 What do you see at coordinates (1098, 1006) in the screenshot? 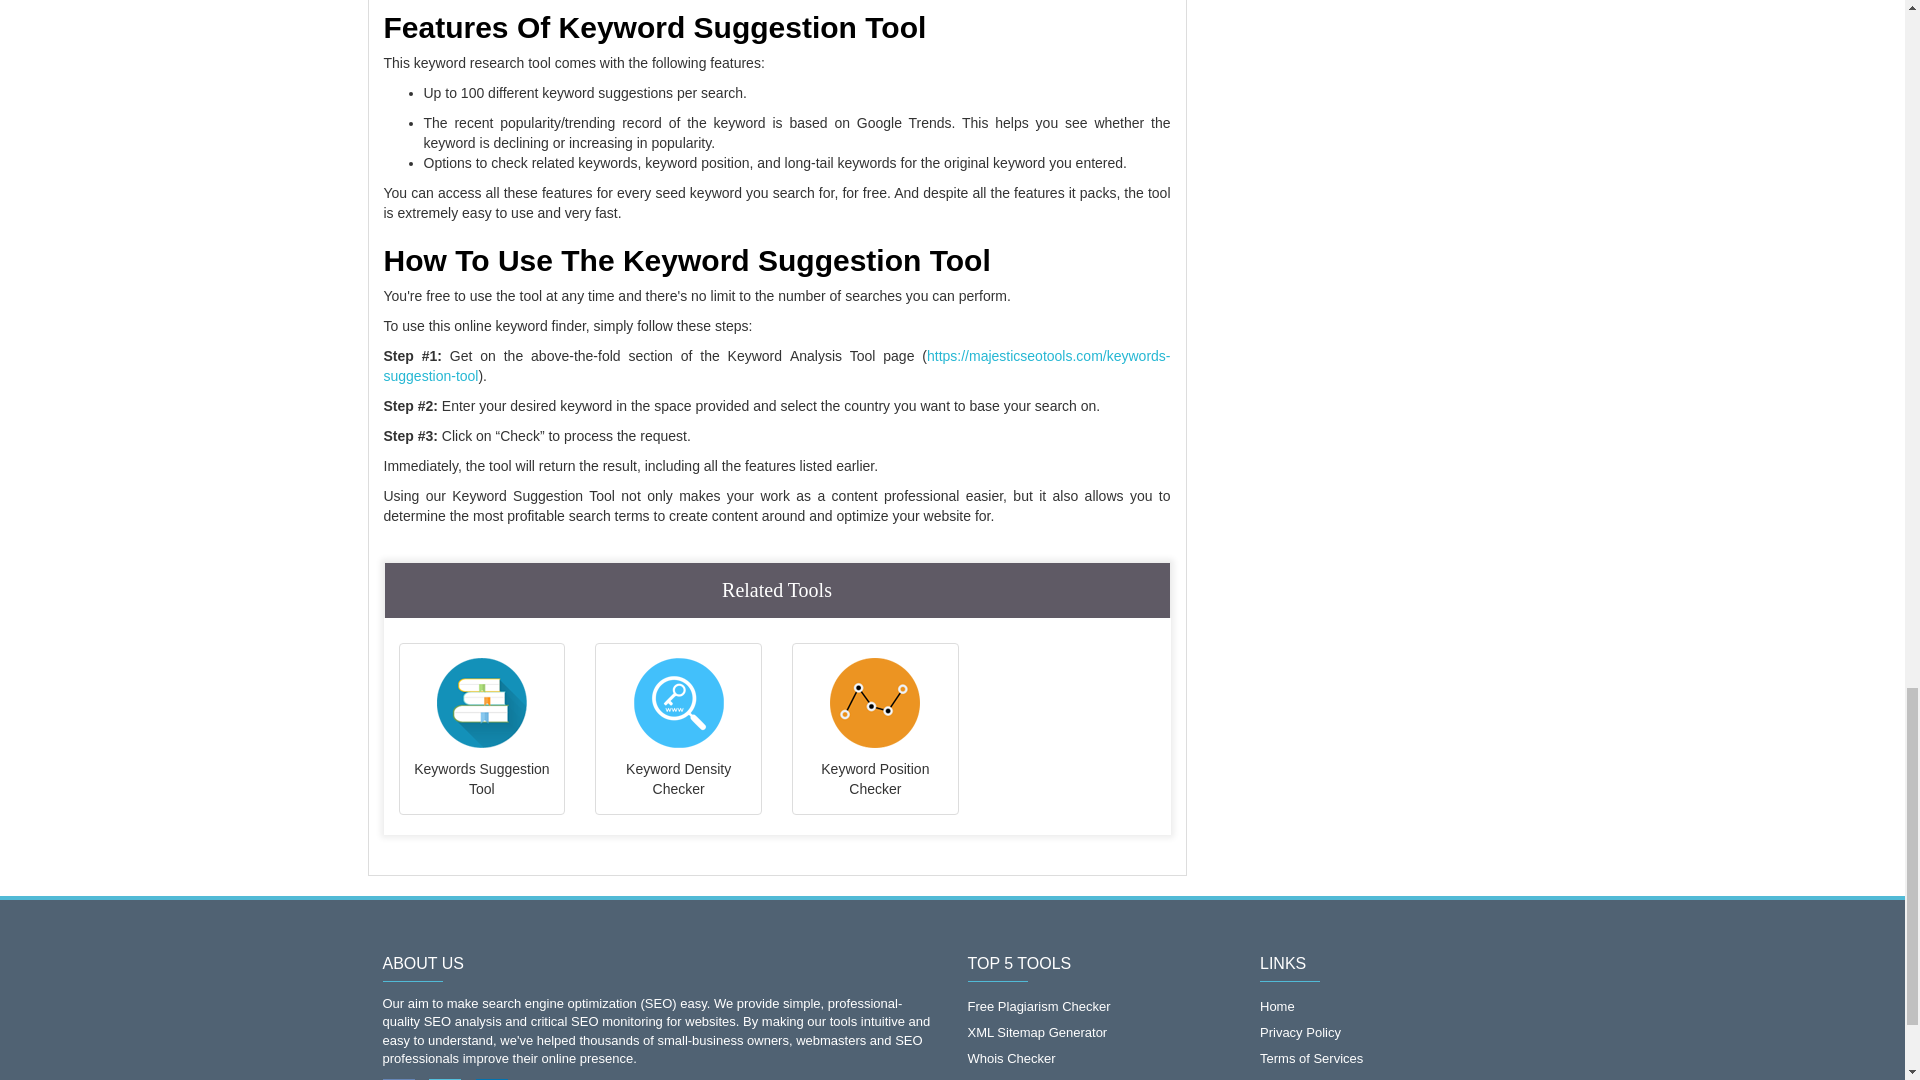
I see `Free Plagiarism Checker` at bounding box center [1098, 1006].